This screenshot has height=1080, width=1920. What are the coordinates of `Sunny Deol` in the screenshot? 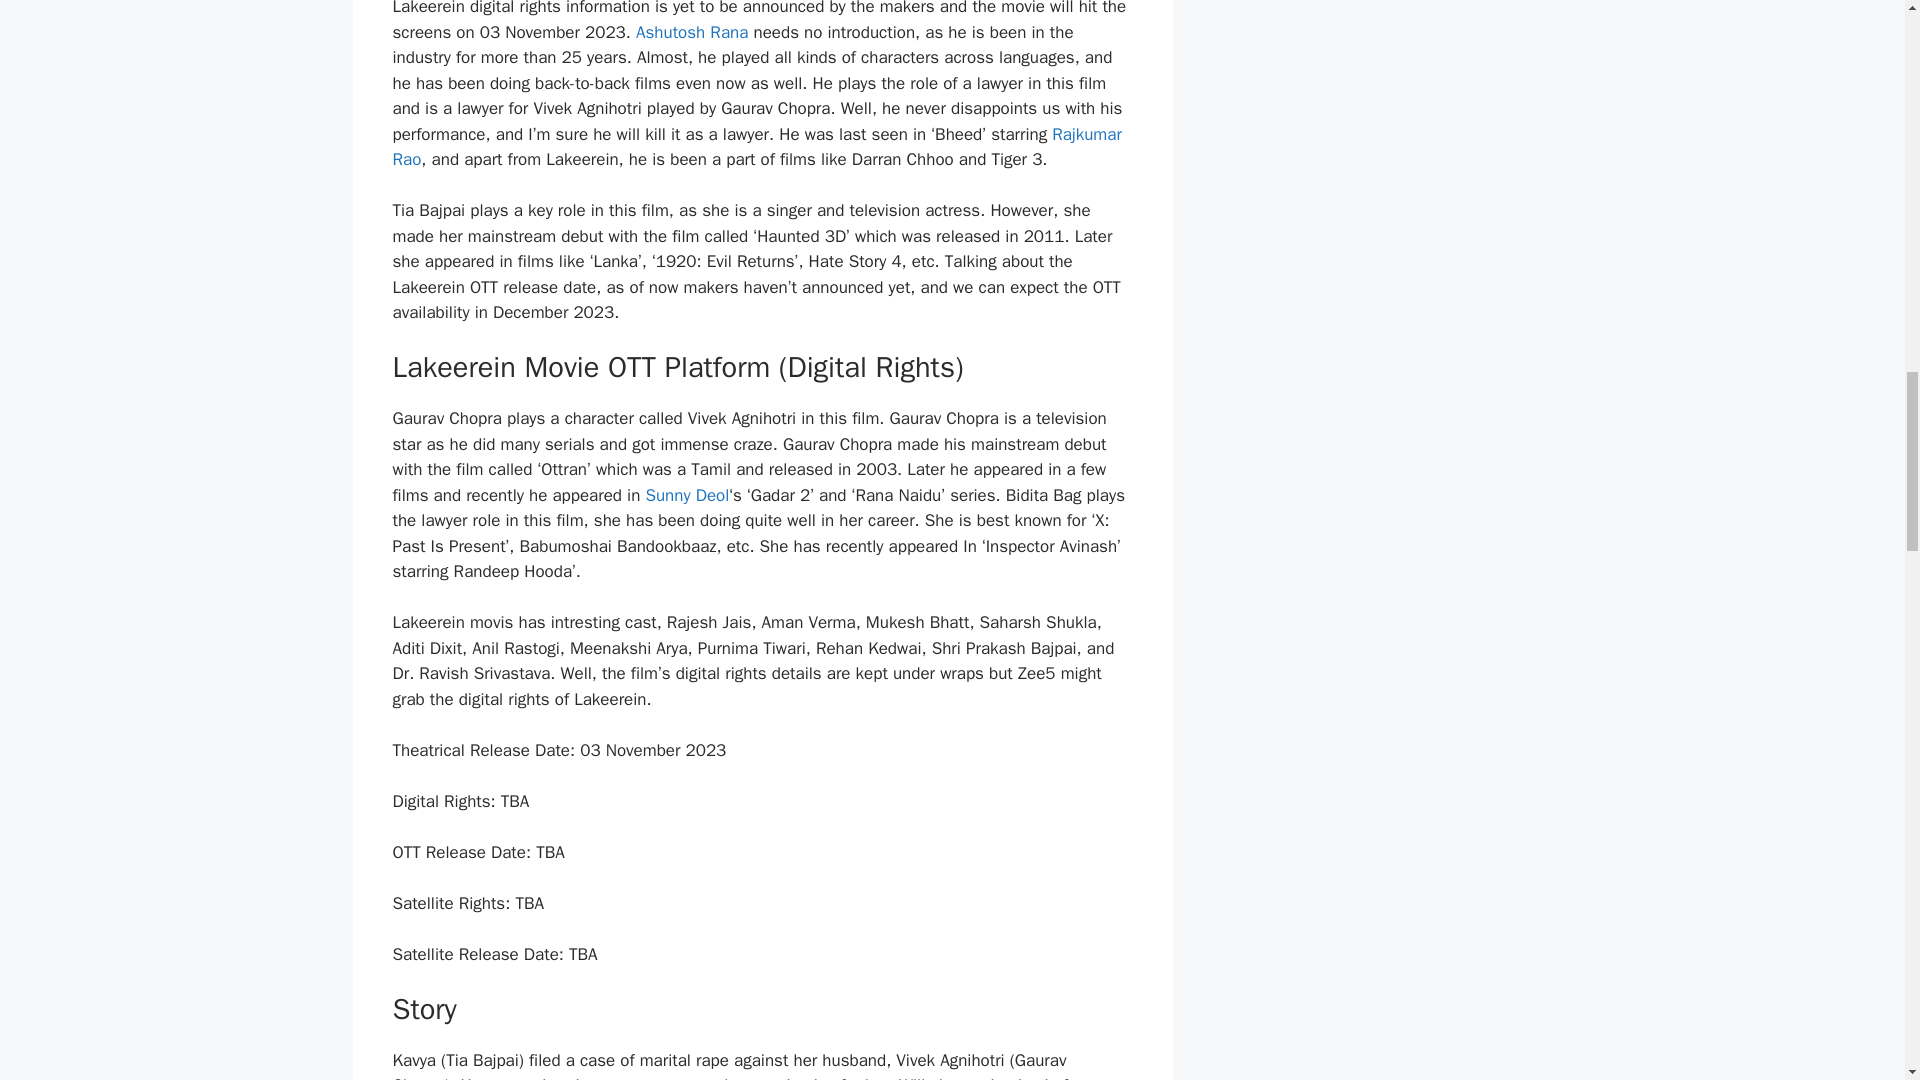 It's located at (687, 495).